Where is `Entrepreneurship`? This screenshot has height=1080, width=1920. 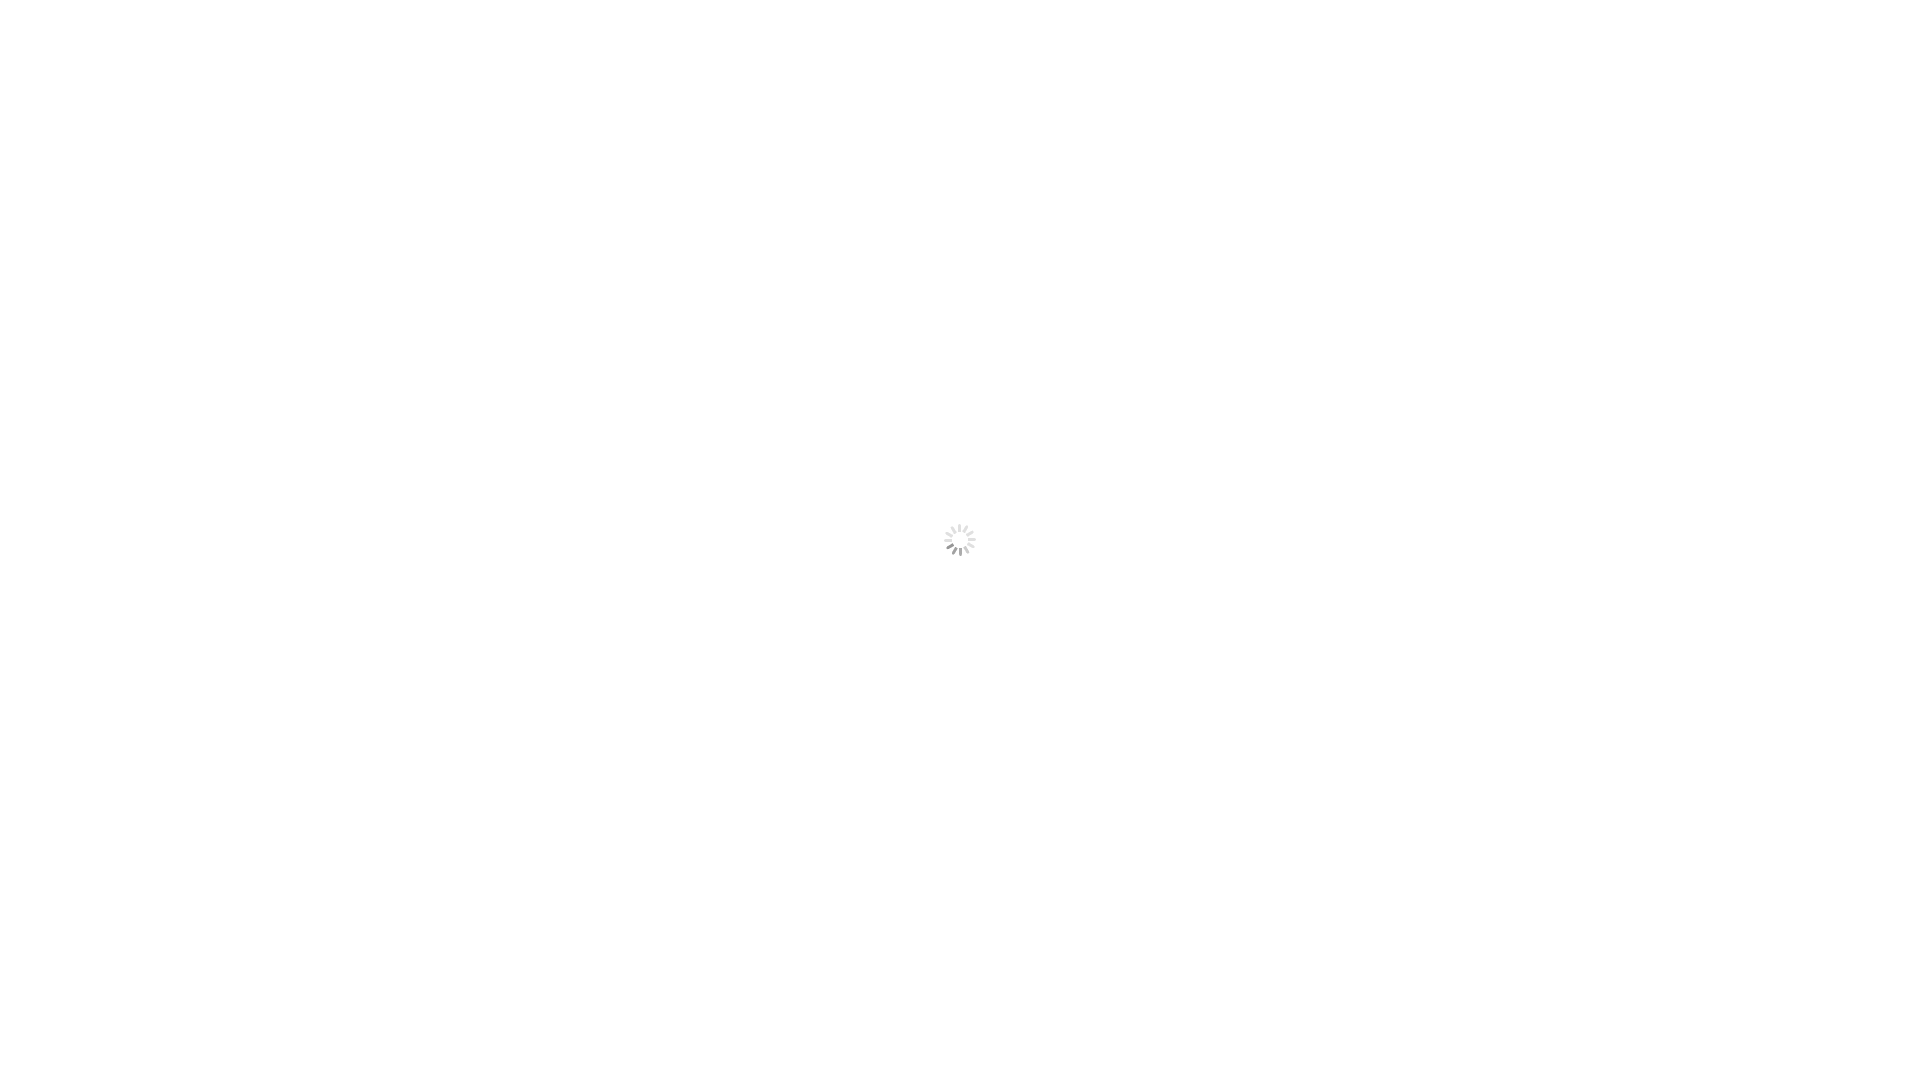
Entrepreneurship is located at coordinates (1068, 60).